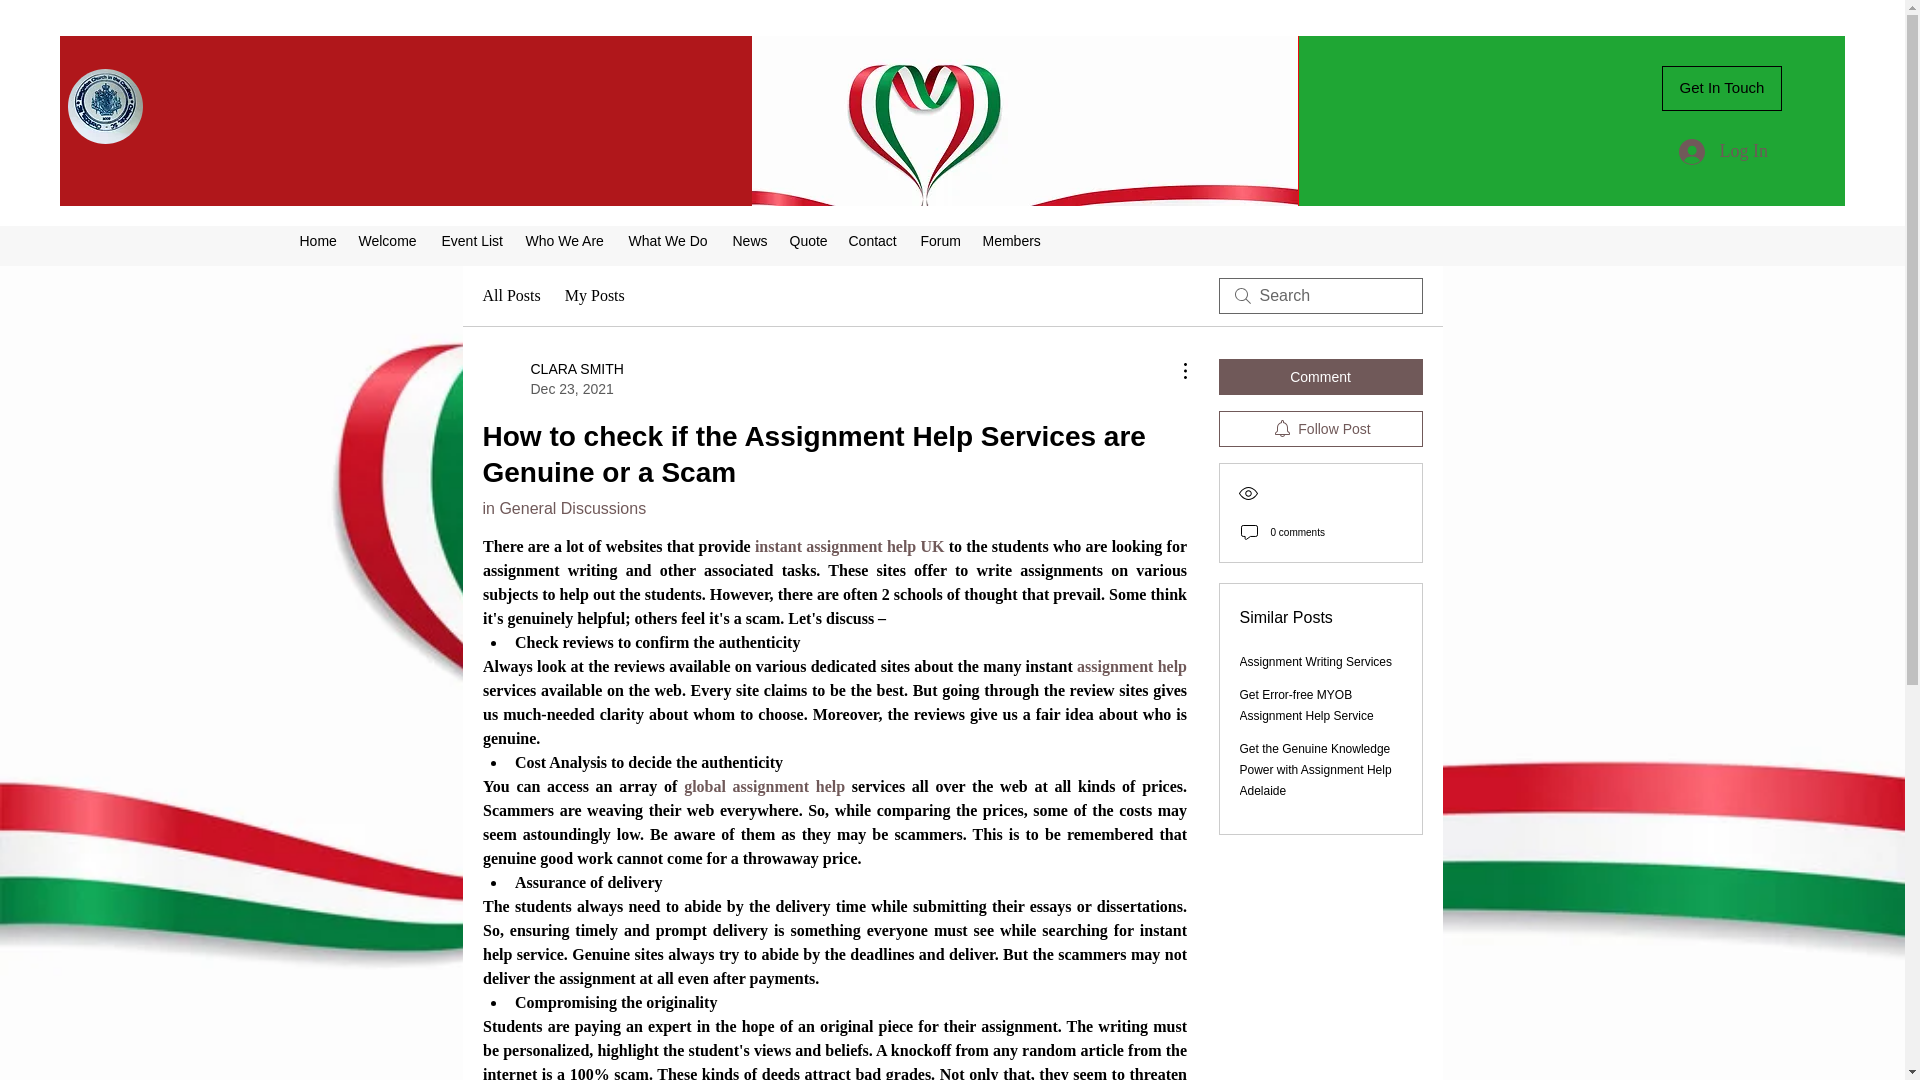 Image resolution: width=1920 pixels, height=1080 pixels. I want to click on Comment, so click(552, 378).